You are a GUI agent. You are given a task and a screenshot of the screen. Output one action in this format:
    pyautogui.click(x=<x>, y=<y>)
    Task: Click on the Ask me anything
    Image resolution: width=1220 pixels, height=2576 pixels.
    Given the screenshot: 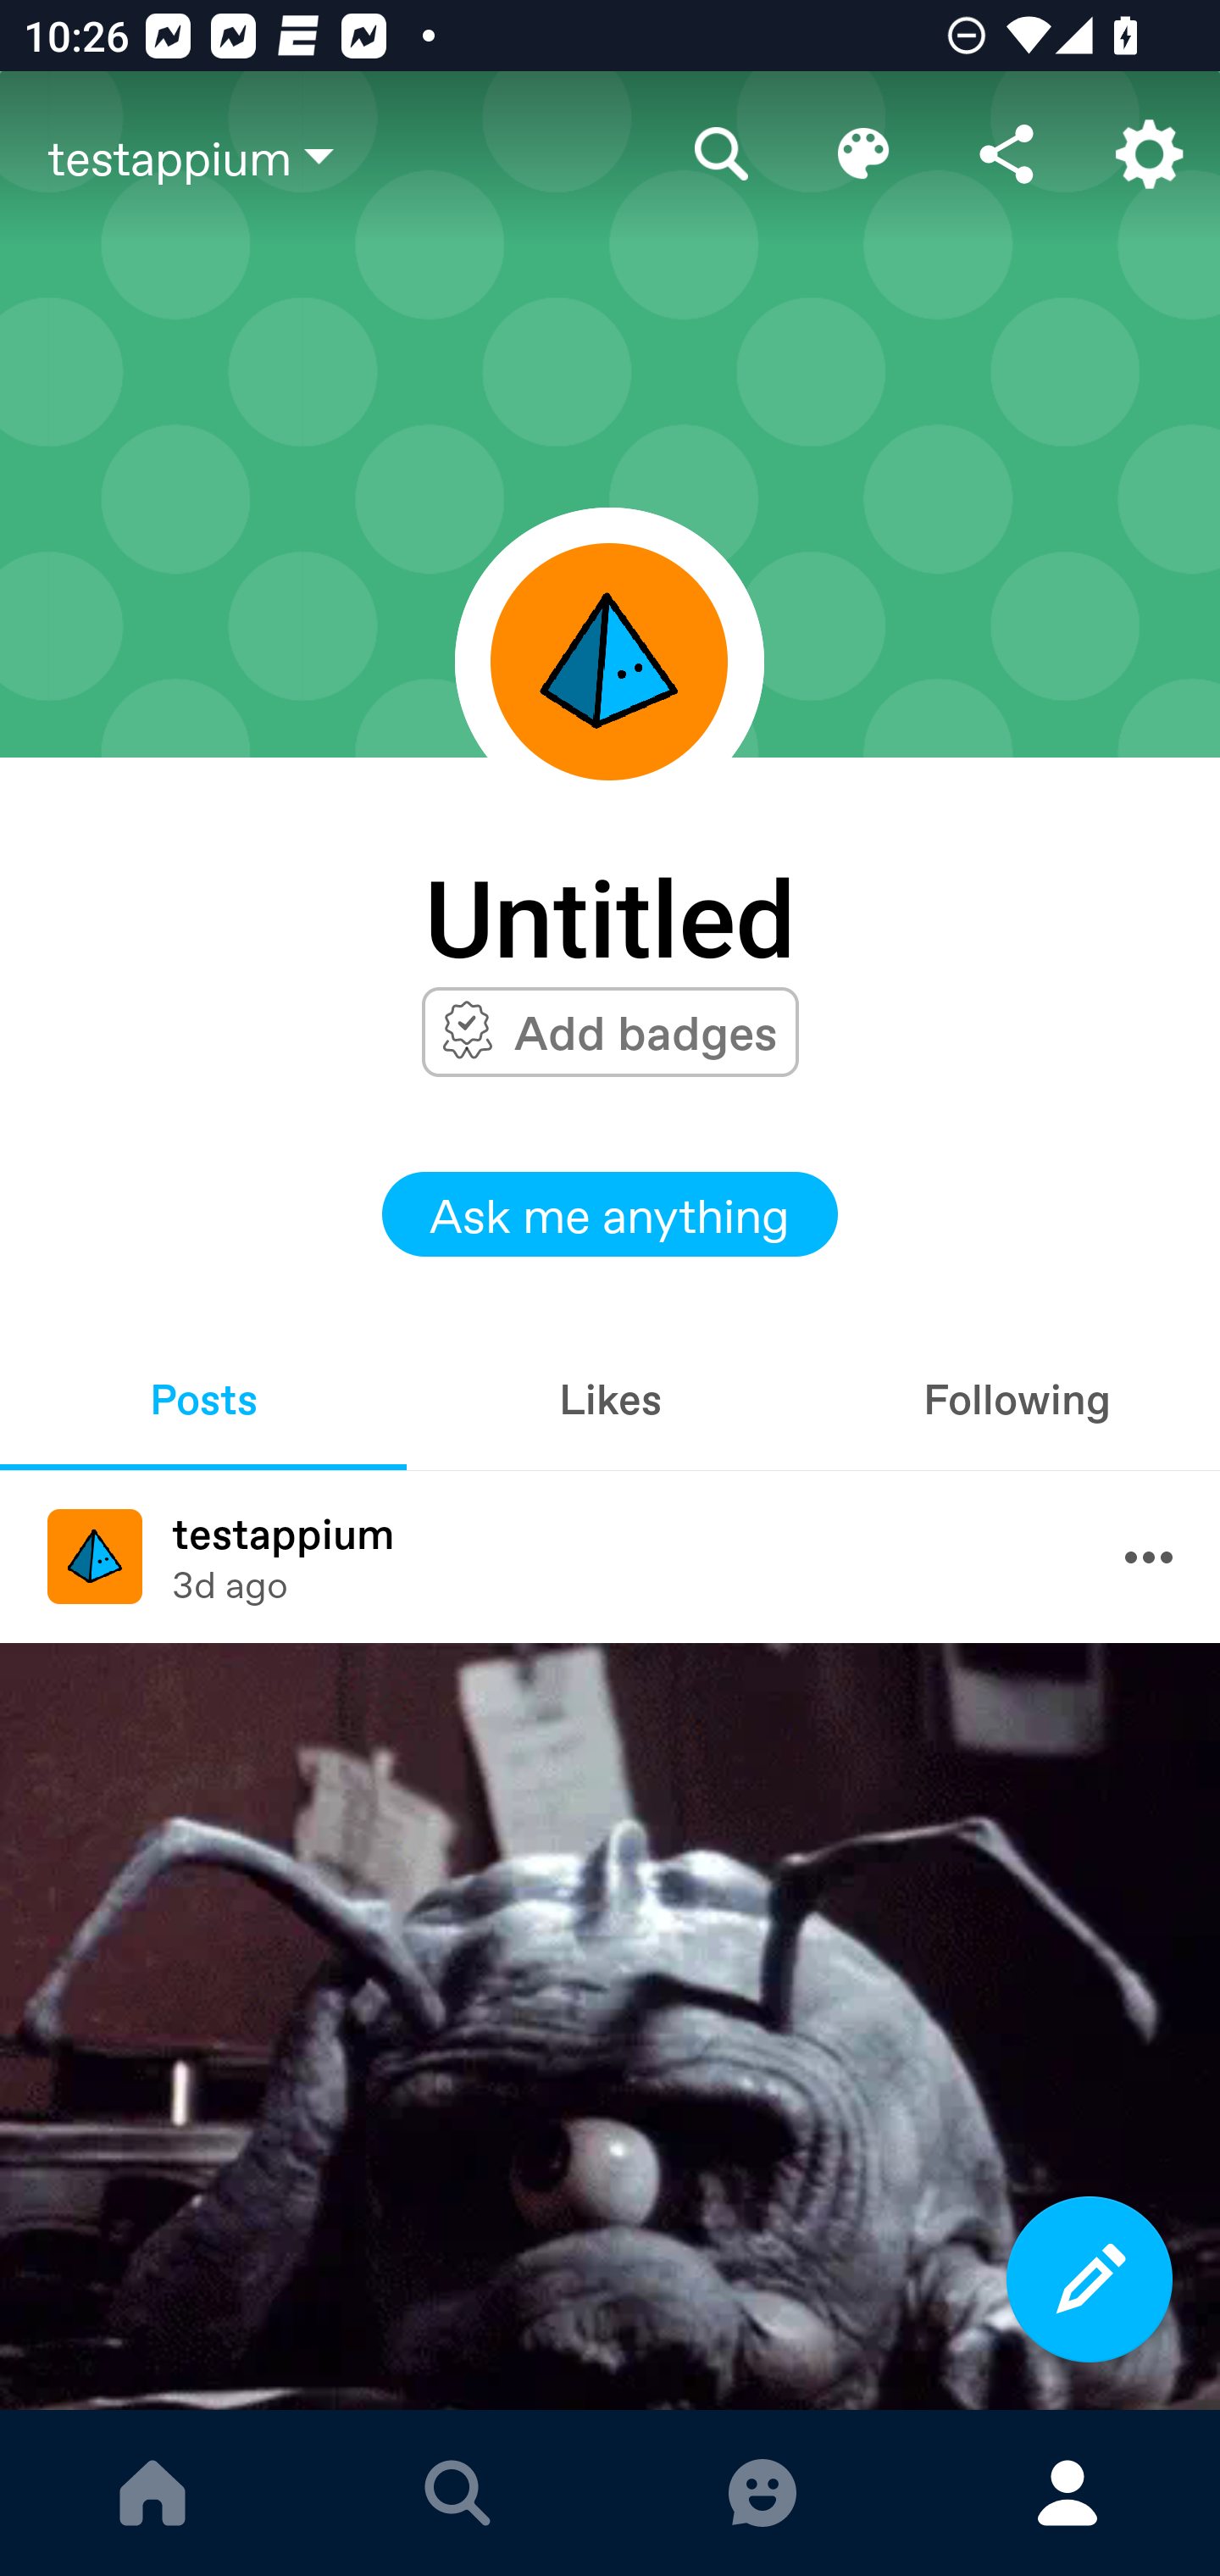 What is the action you would take?
    pyautogui.click(x=610, y=1214)
    